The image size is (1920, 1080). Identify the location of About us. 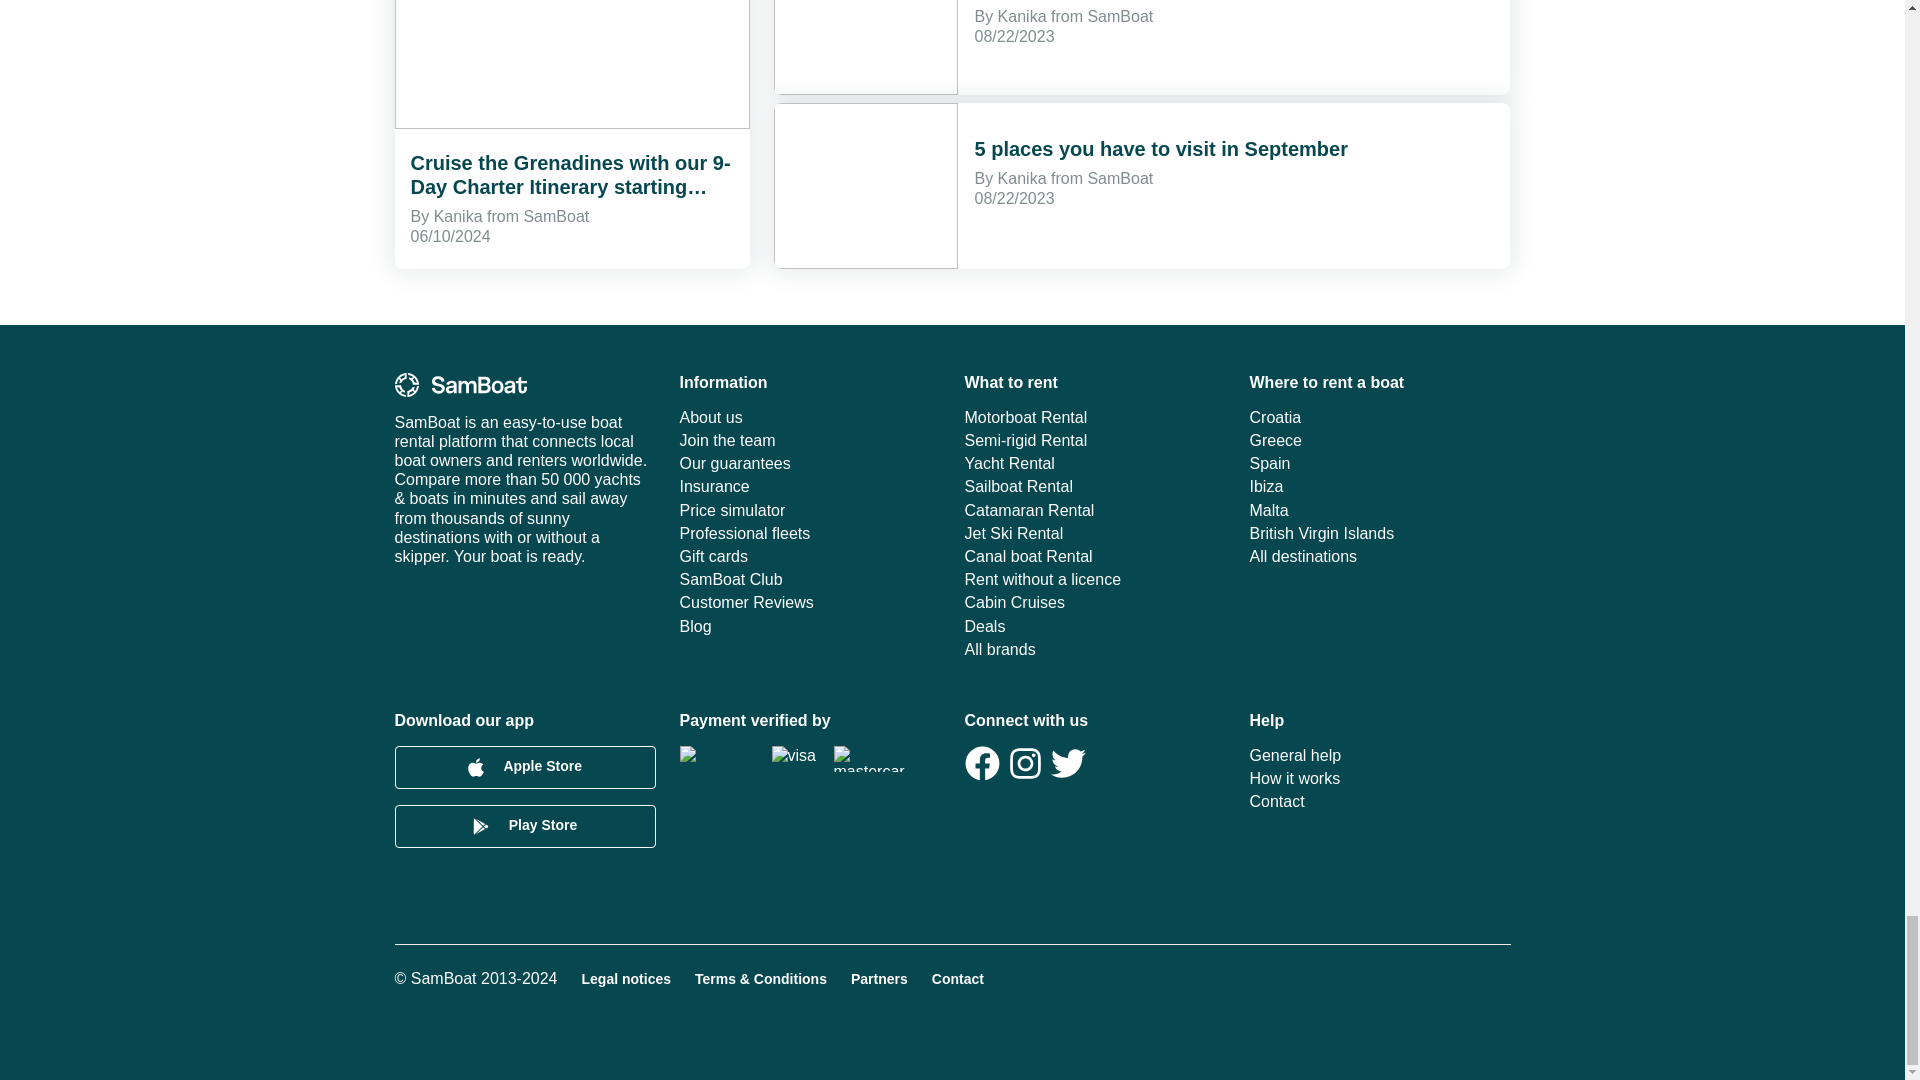
(810, 417).